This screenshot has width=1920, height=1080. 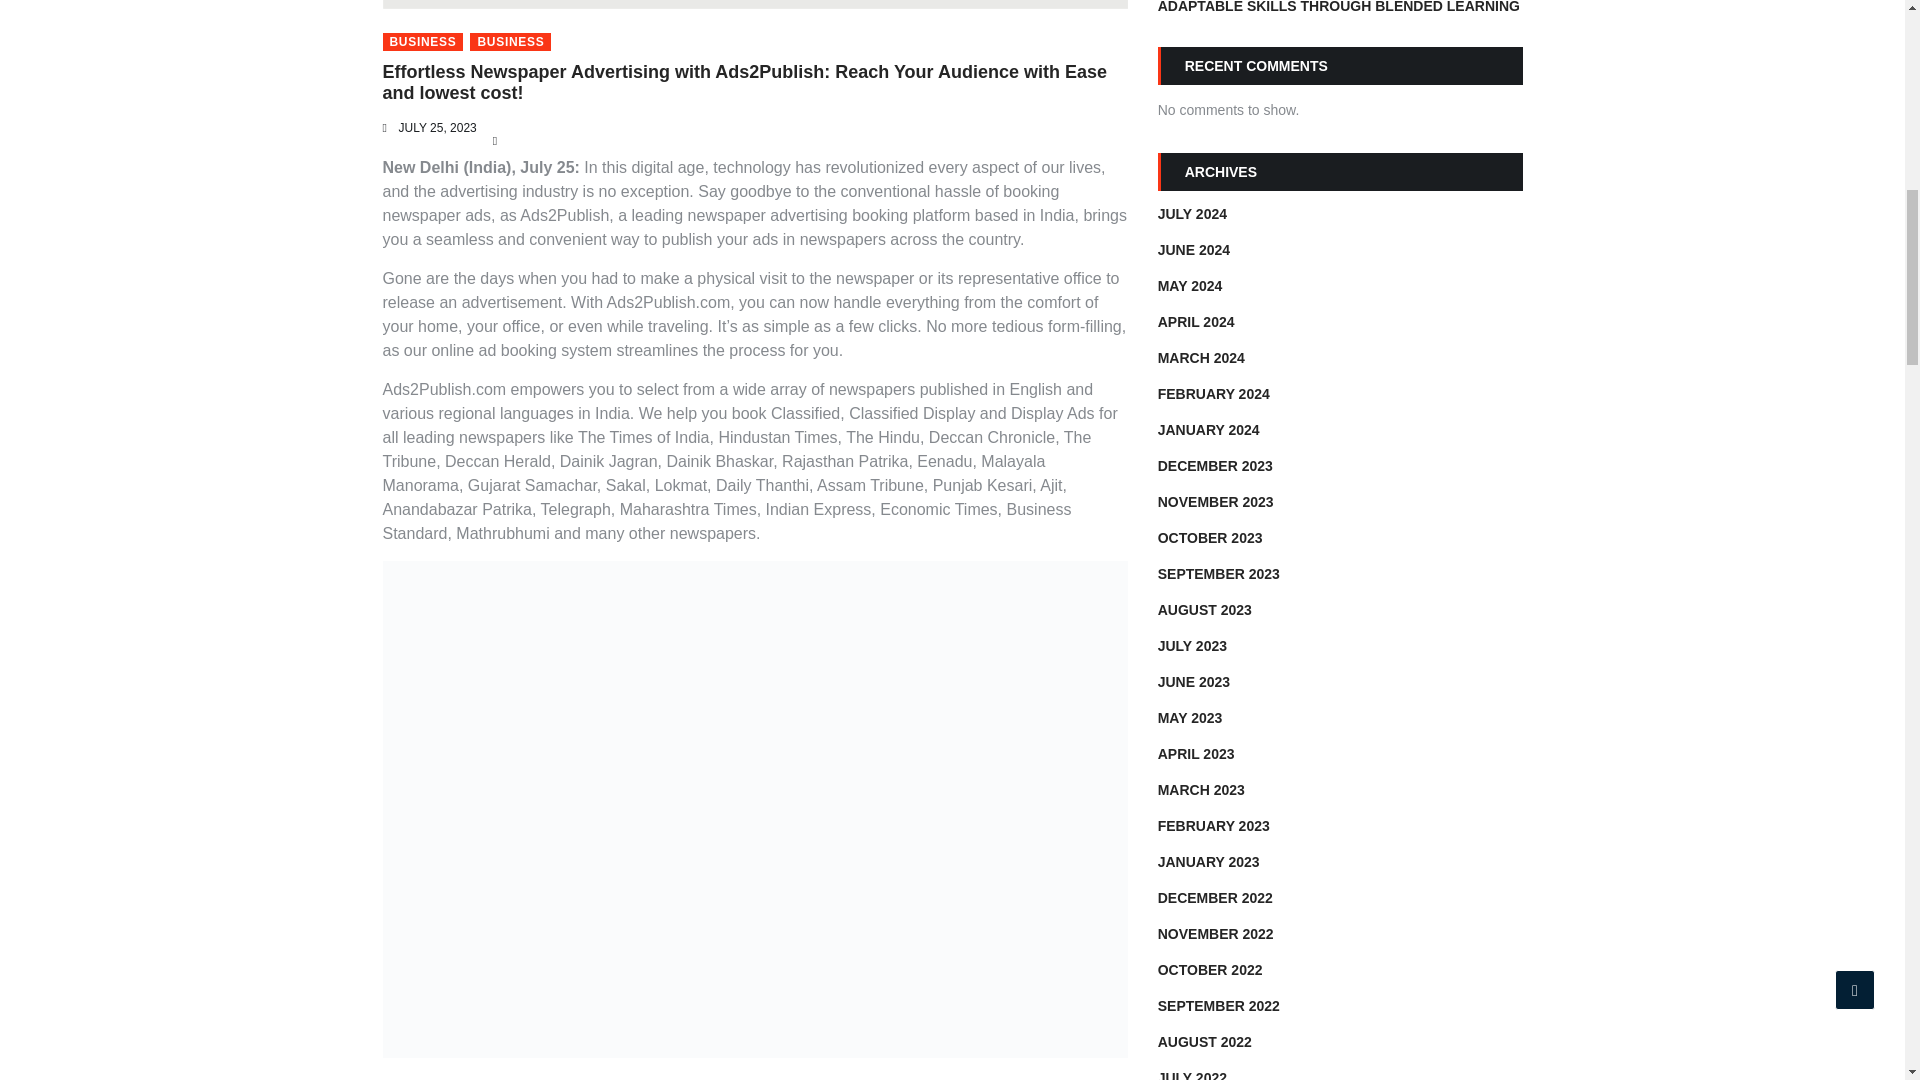 What do you see at coordinates (1192, 214) in the screenshot?
I see `JULY 2024` at bounding box center [1192, 214].